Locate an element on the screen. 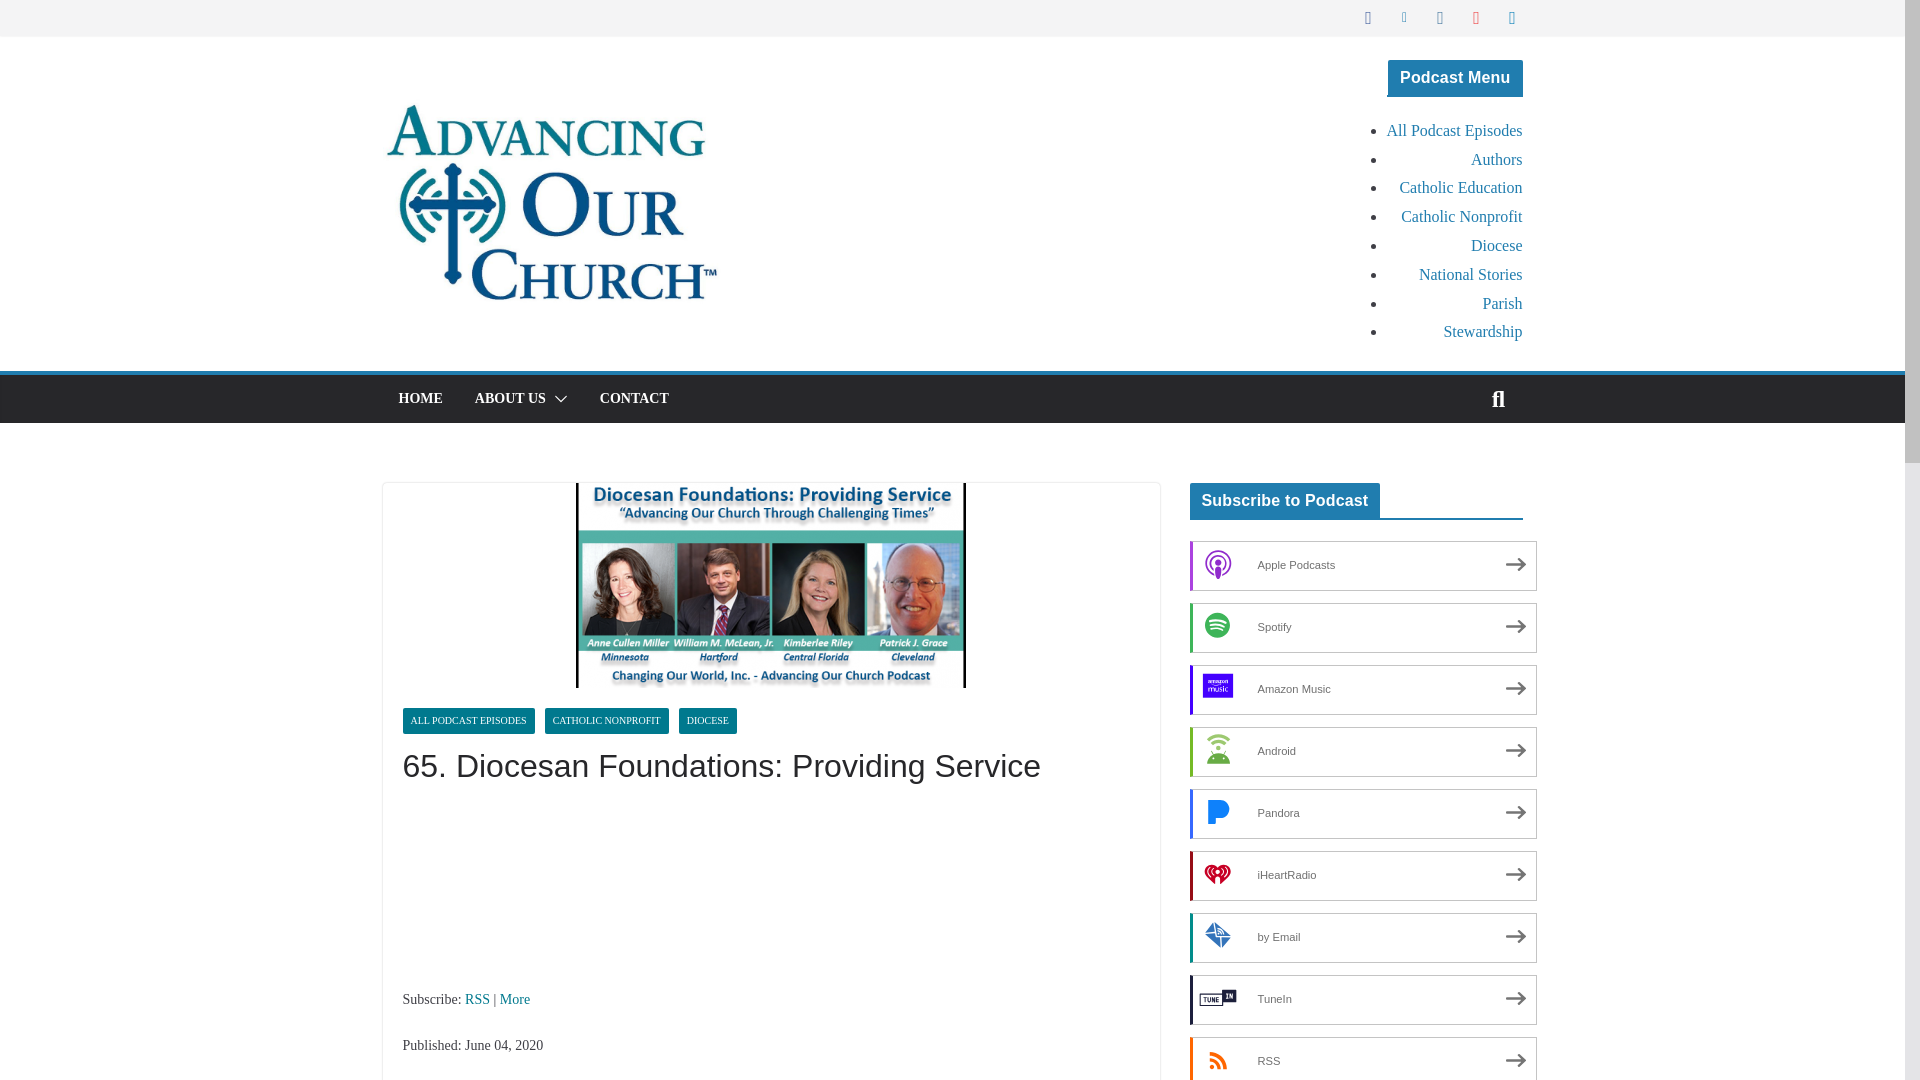 This screenshot has height=1080, width=1920. ABOUT US is located at coordinates (510, 398).